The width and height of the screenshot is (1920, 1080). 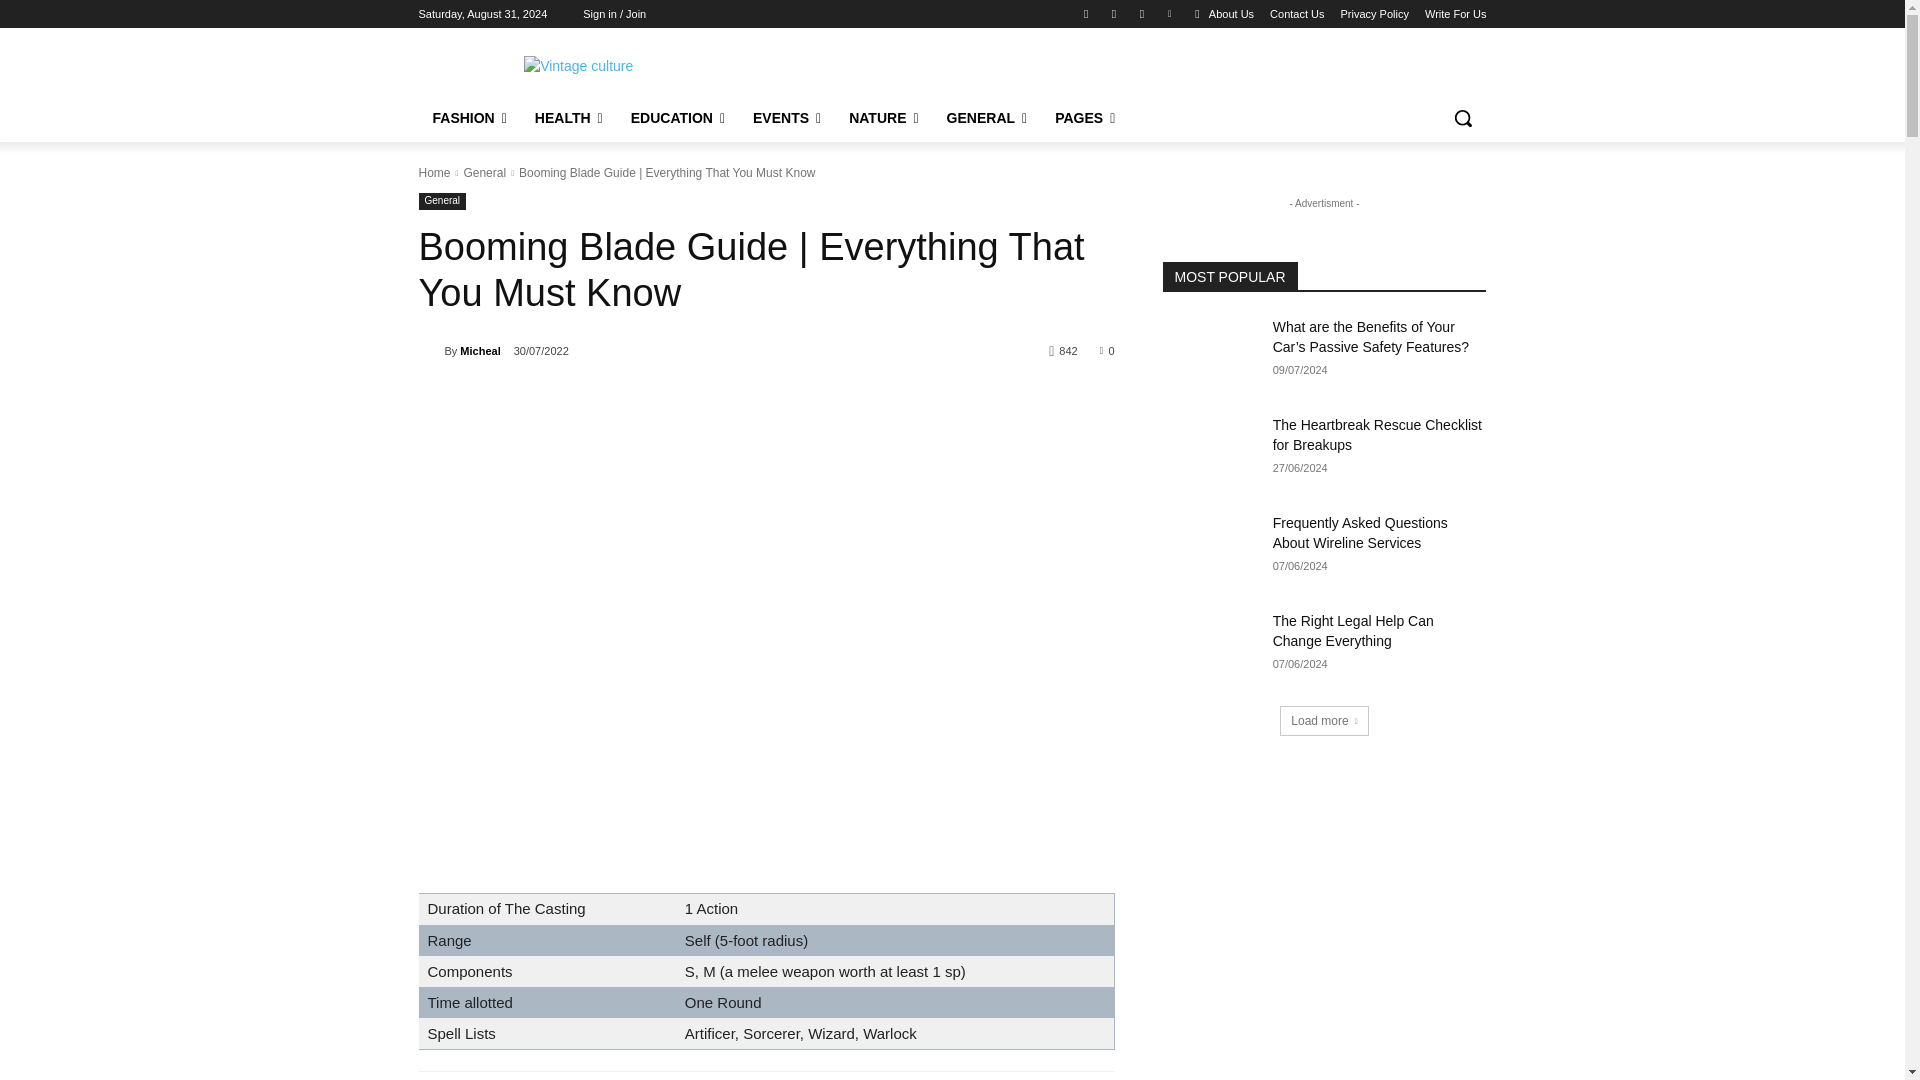 What do you see at coordinates (484, 173) in the screenshot?
I see `View all posts in General` at bounding box center [484, 173].